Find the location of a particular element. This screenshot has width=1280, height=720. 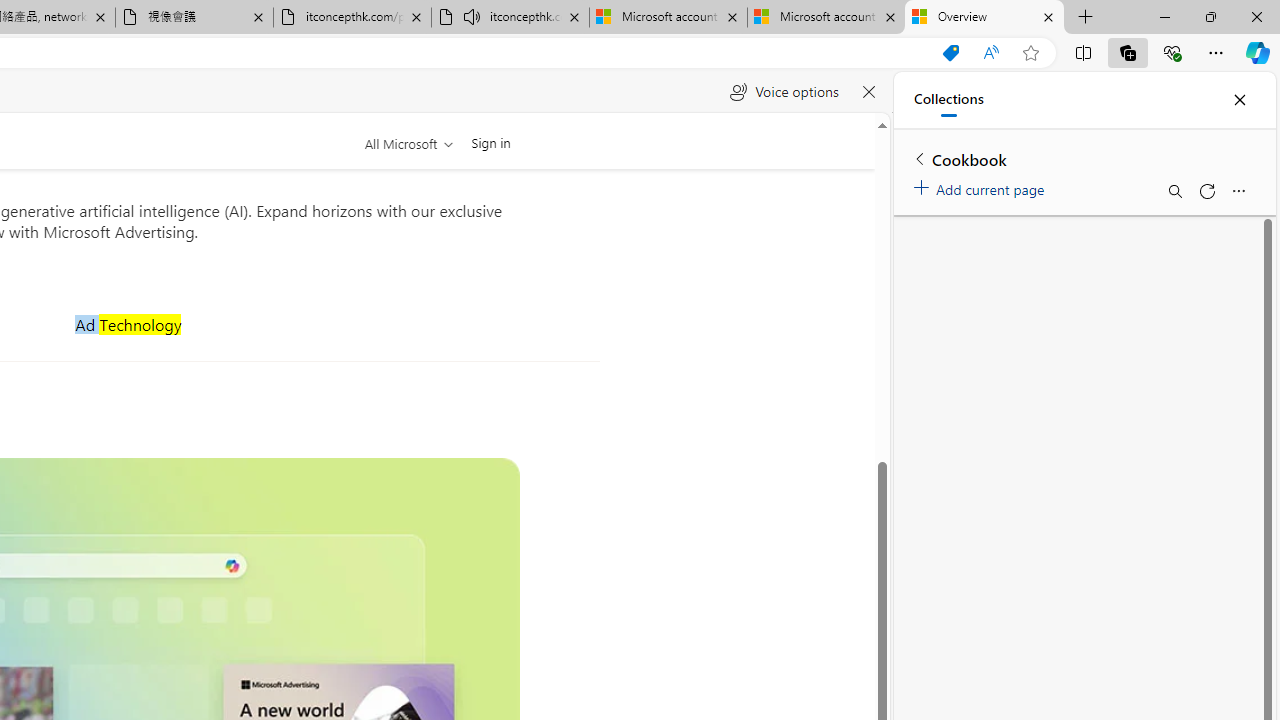

Sign in is located at coordinates (490, 142).